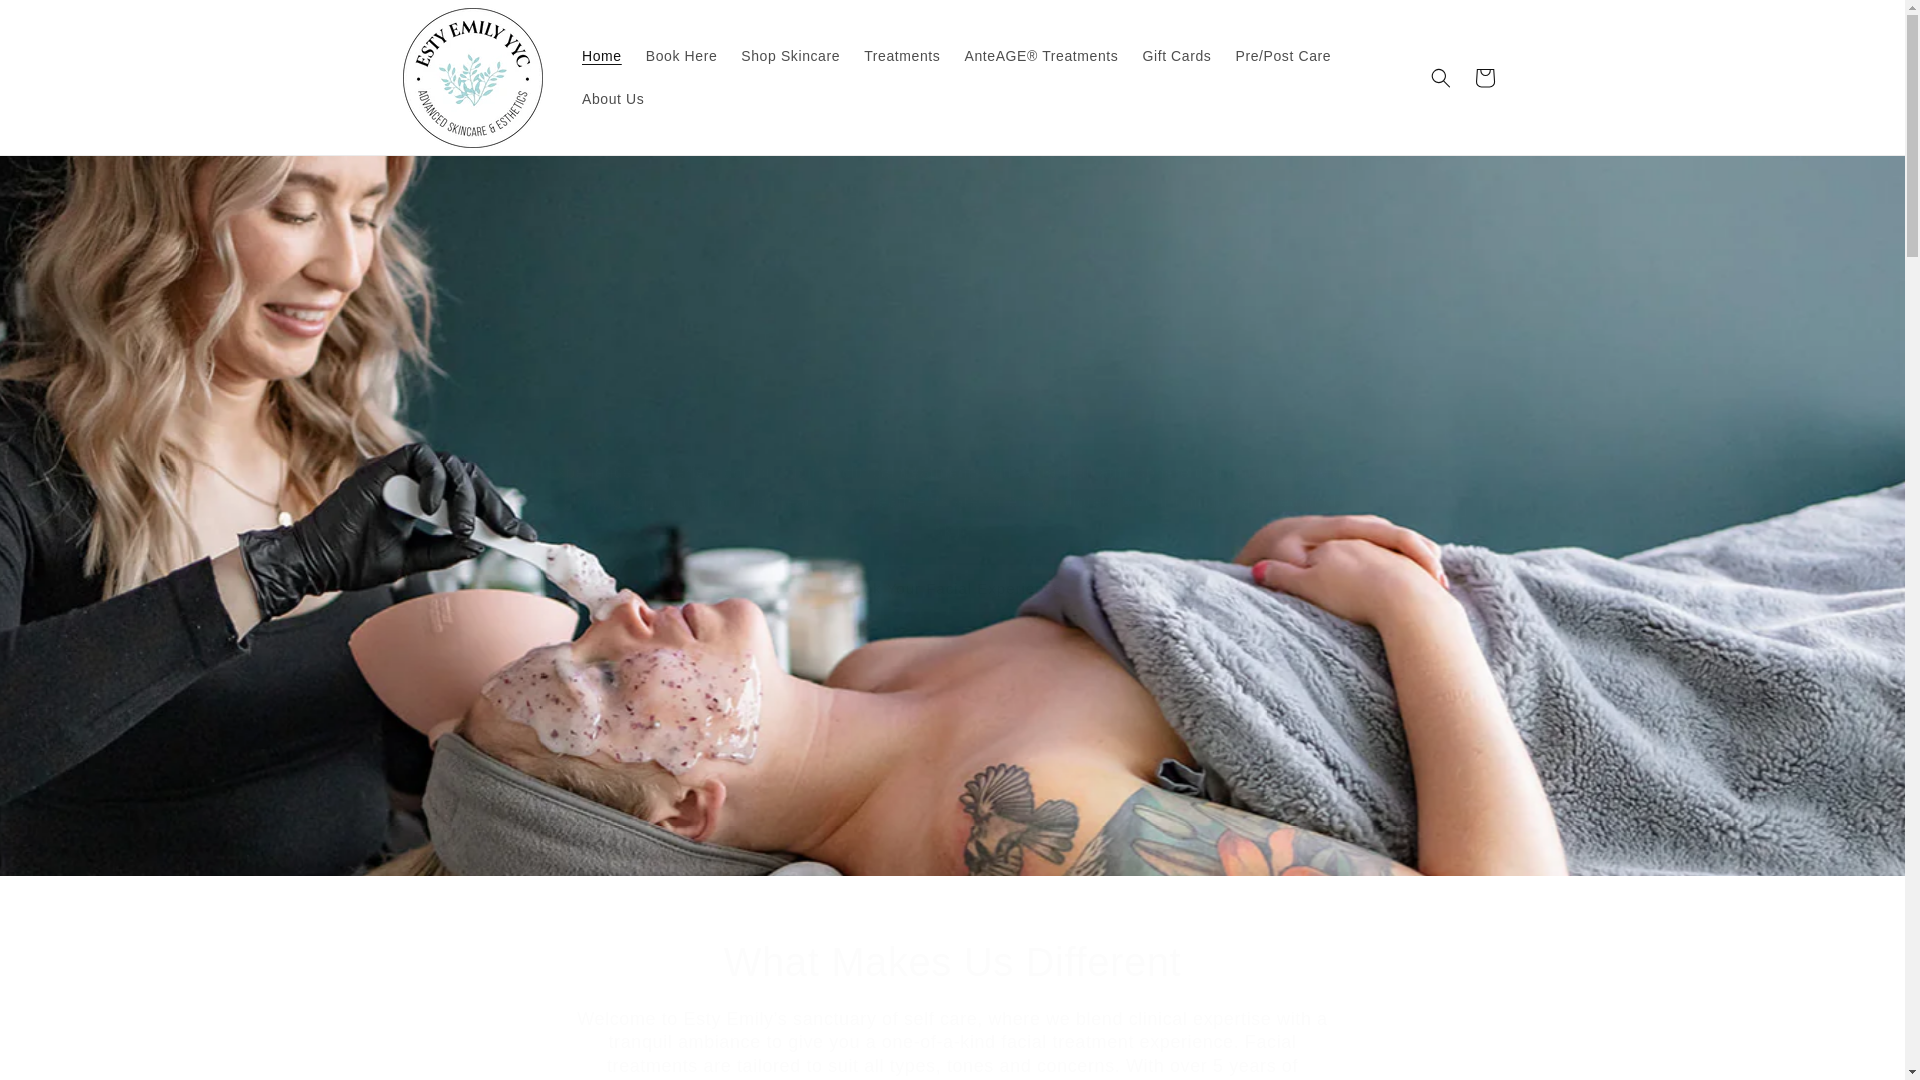 The height and width of the screenshot is (1080, 1920). What do you see at coordinates (790, 55) in the screenshot?
I see `Shop Skincare` at bounding box center [790, 55].